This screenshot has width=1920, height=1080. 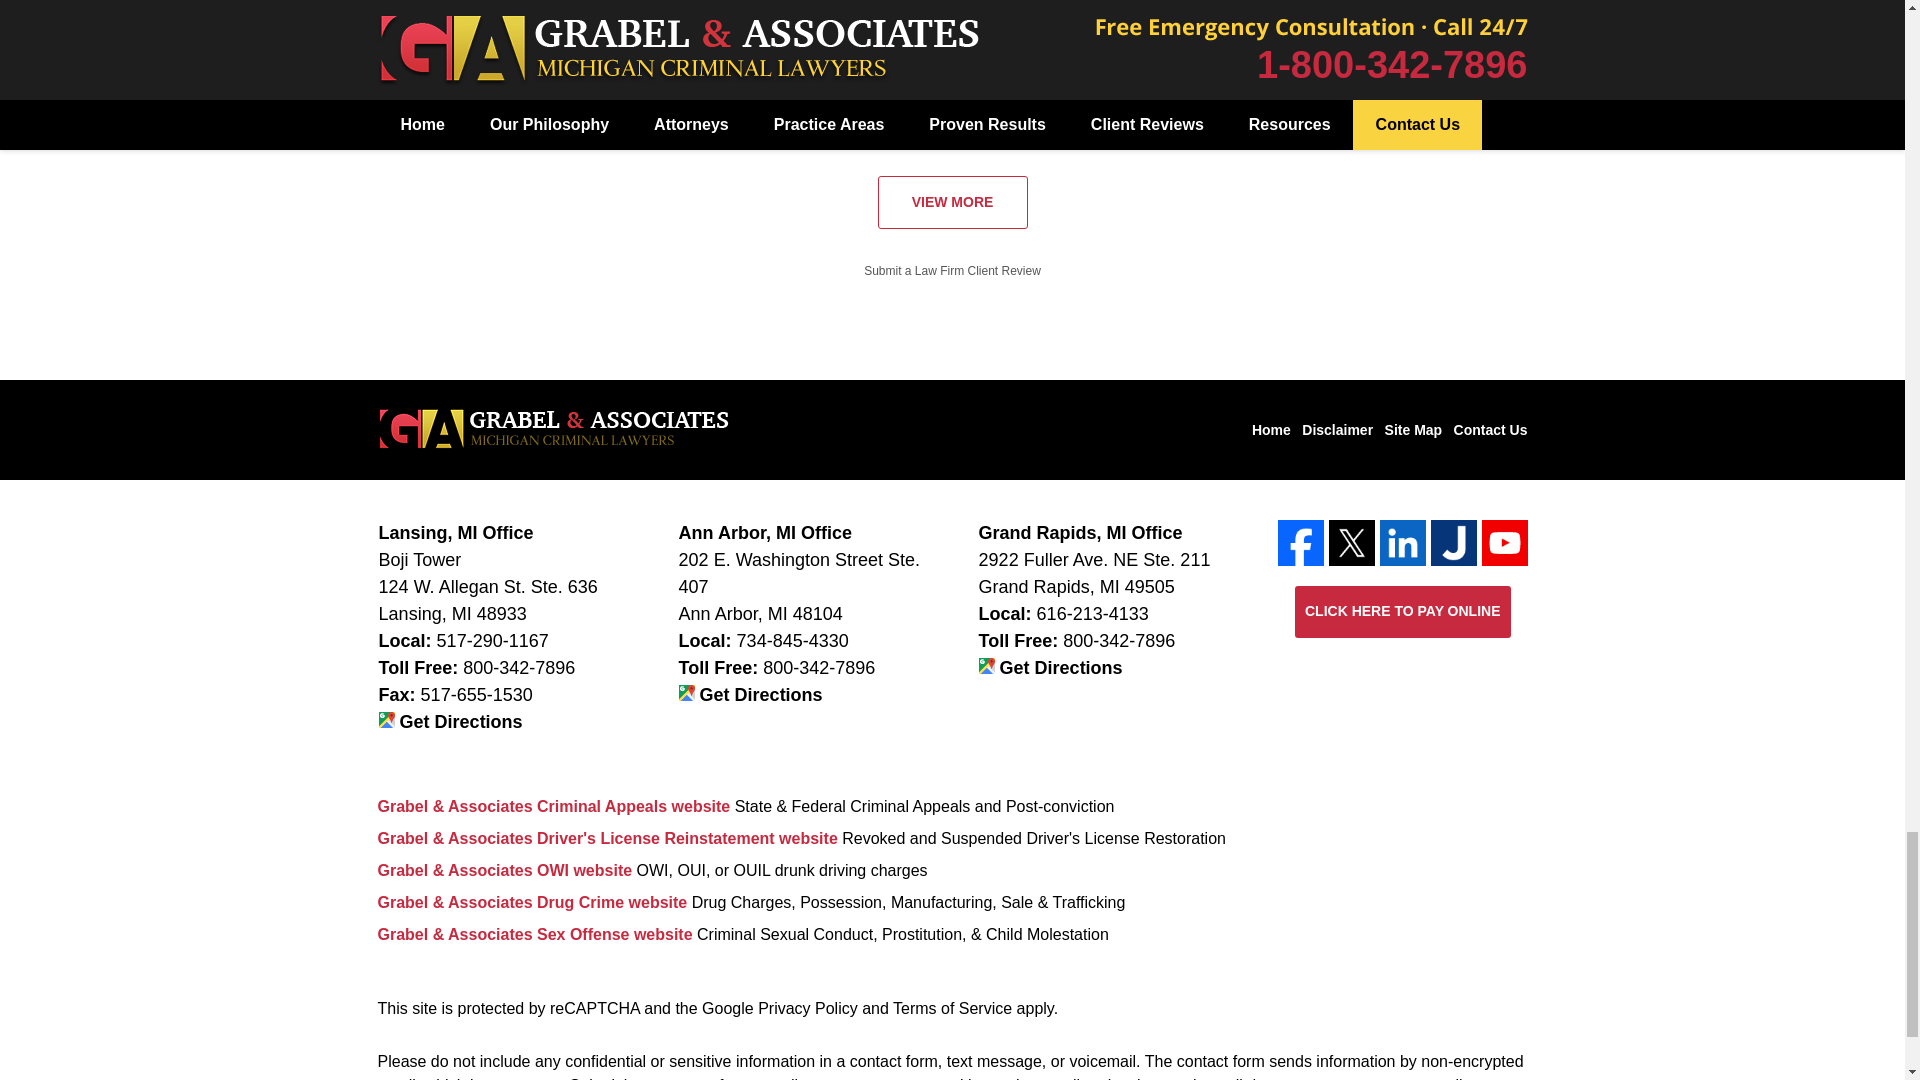 I want to click on Facebook, so click(x=1301, y=542).